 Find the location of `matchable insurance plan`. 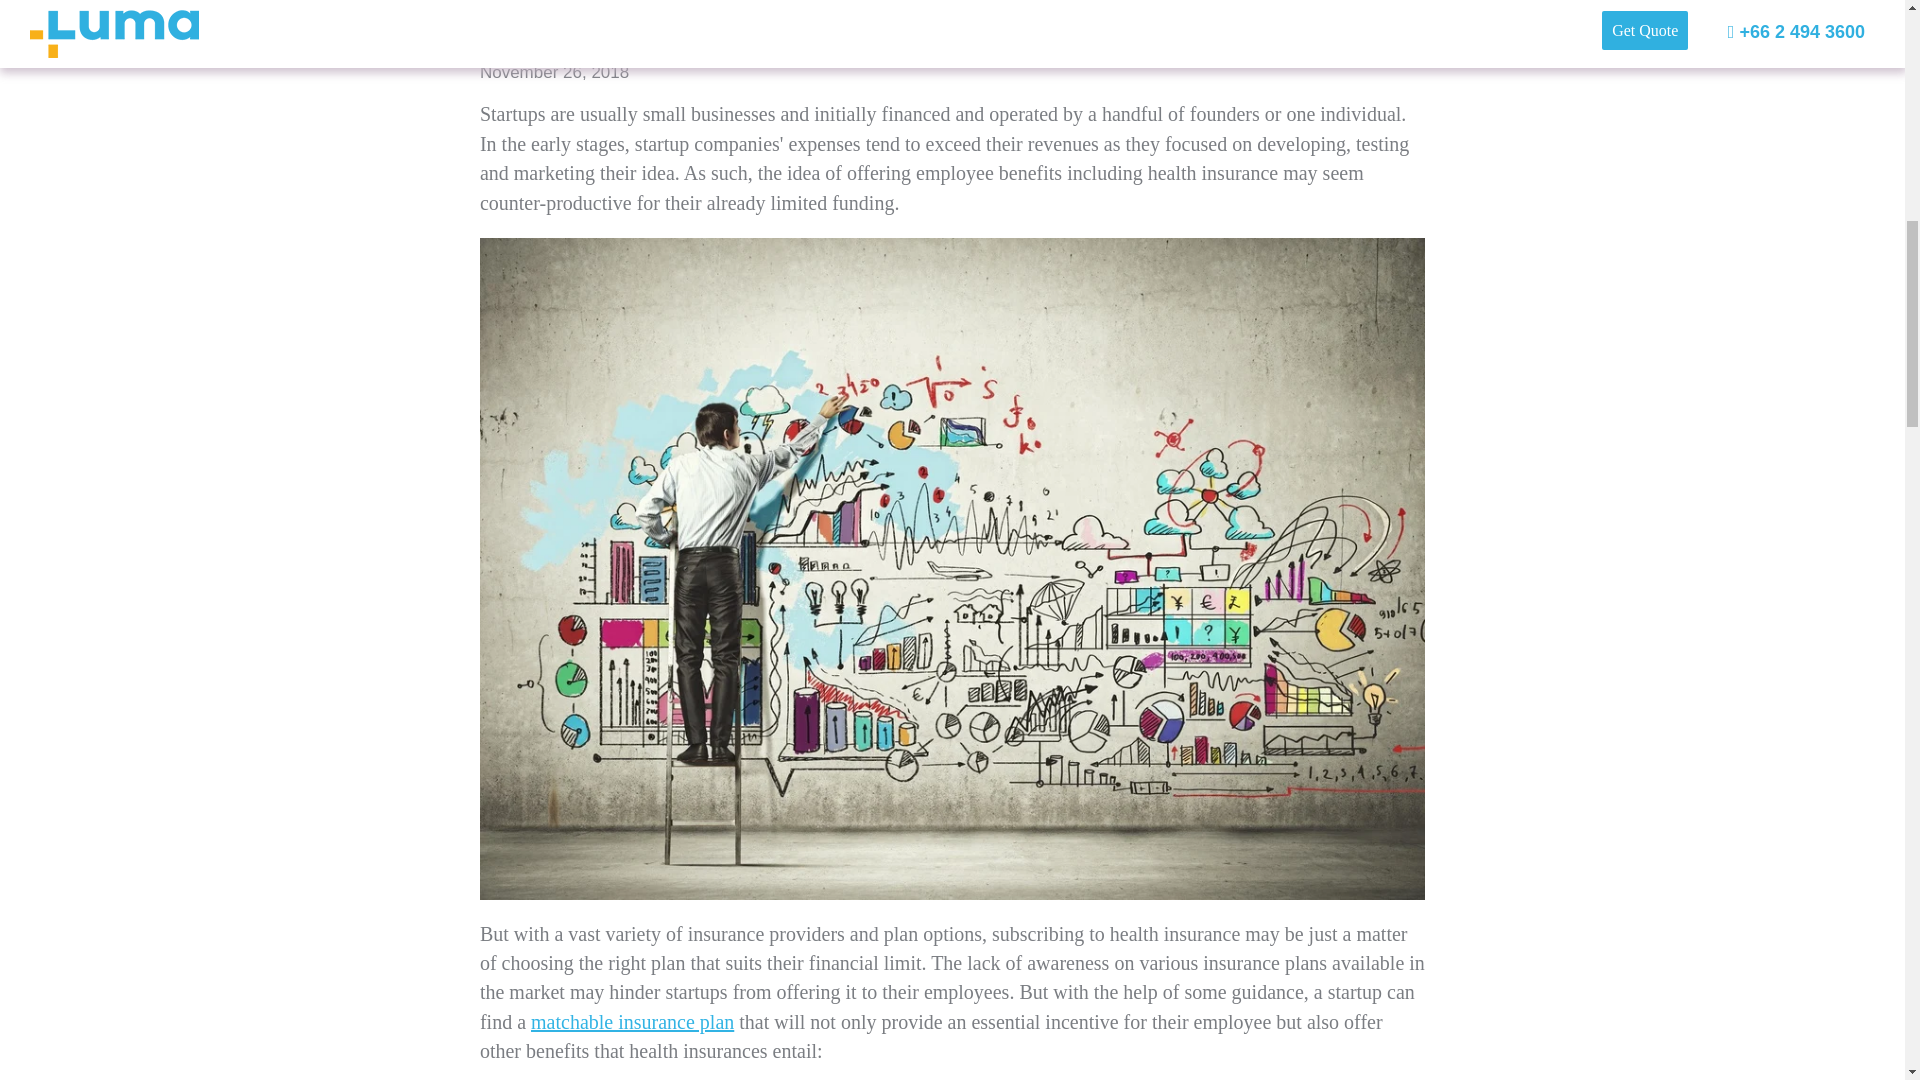

matchable insurance plan is located at coordinates (632, 1021).